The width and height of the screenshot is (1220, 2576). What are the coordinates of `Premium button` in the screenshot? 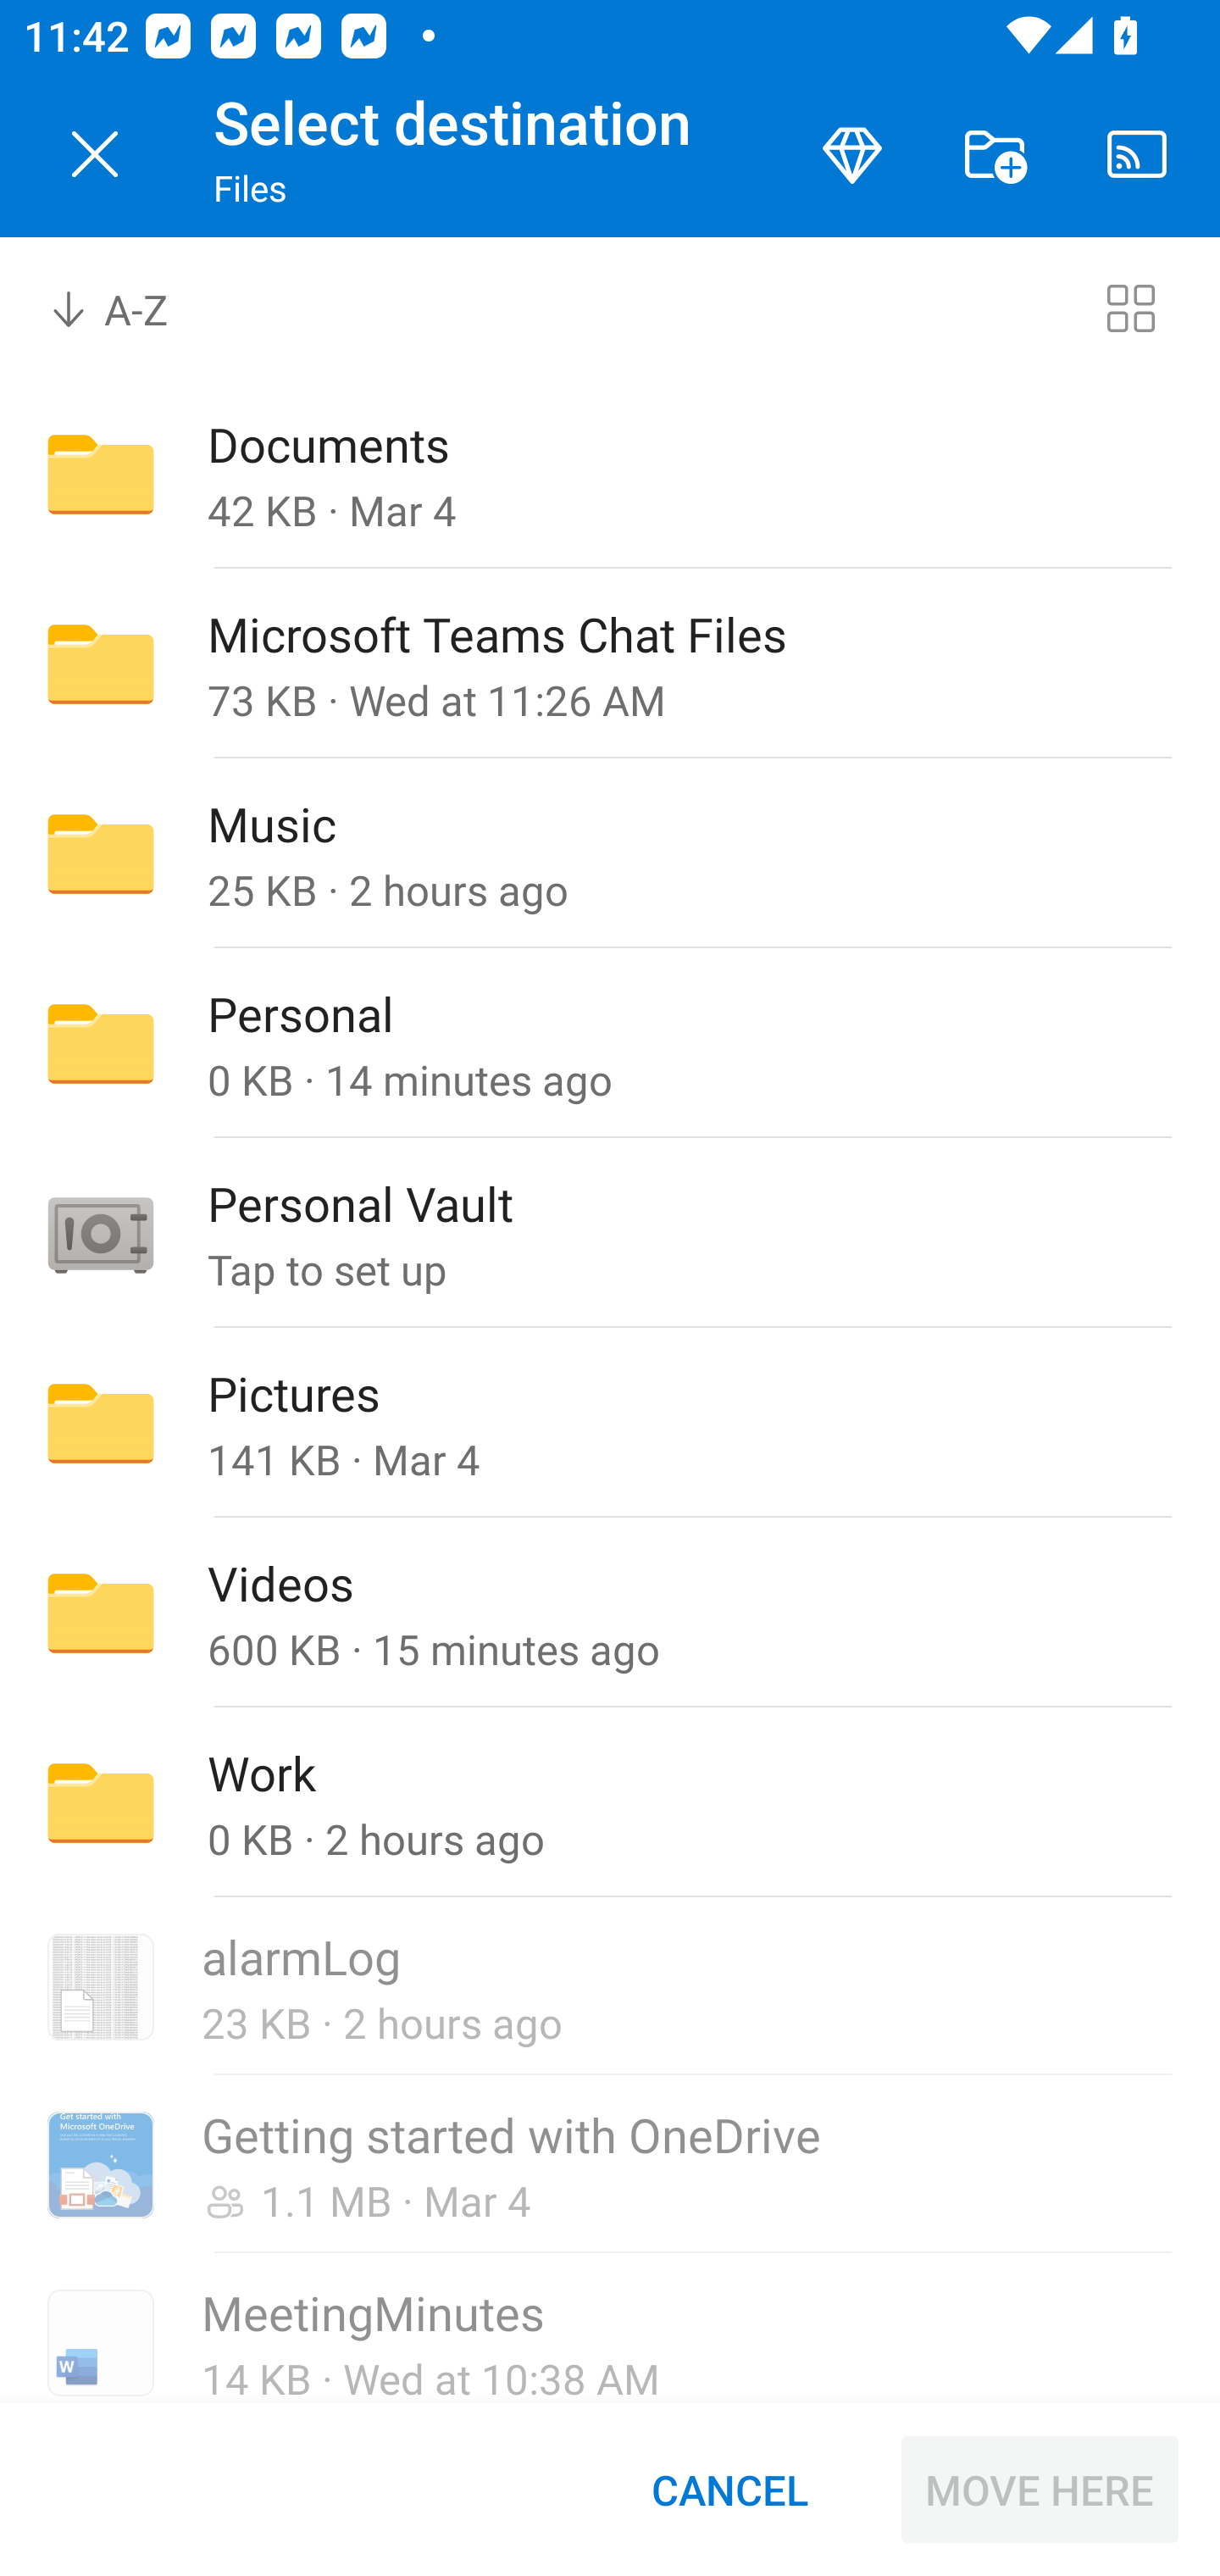 It's located at (852, 154).